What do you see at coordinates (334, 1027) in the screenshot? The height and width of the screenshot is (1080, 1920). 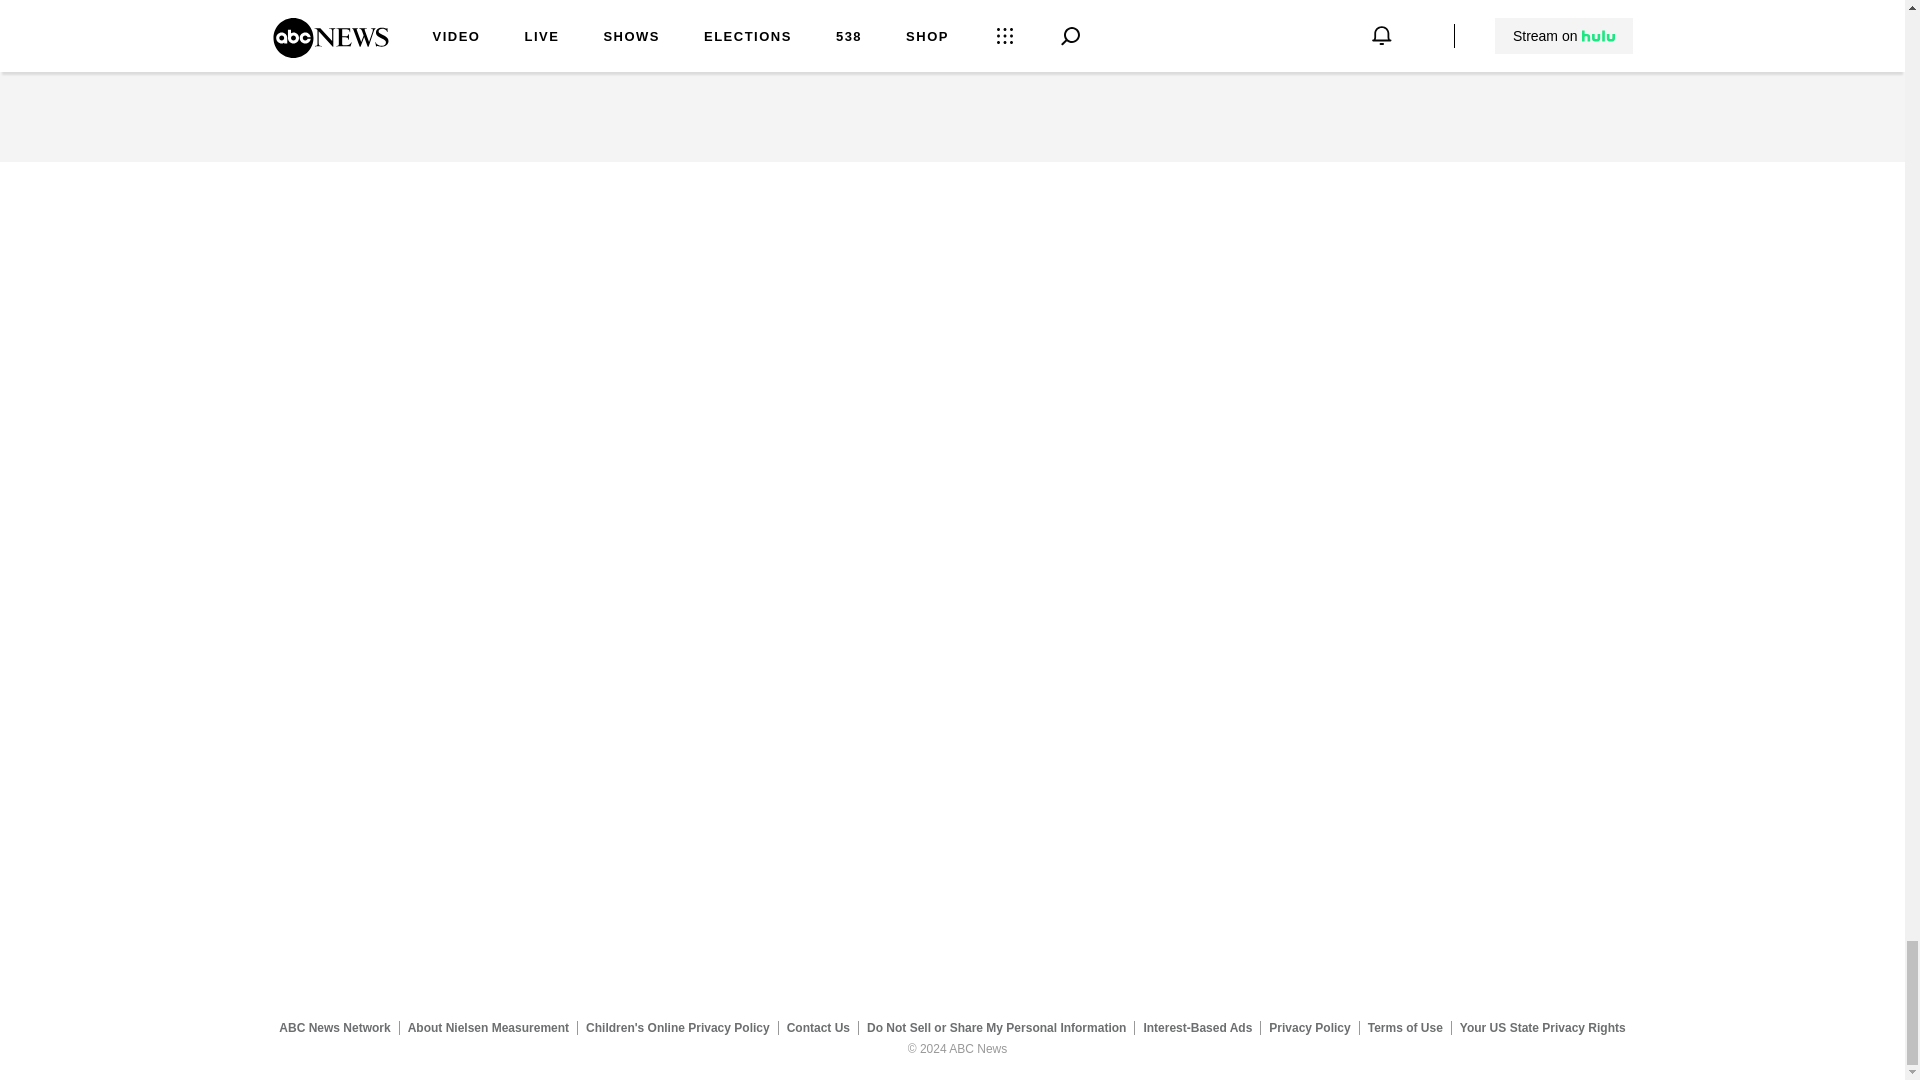 I see `ABC News Network` at bounding box center [334, 1027].